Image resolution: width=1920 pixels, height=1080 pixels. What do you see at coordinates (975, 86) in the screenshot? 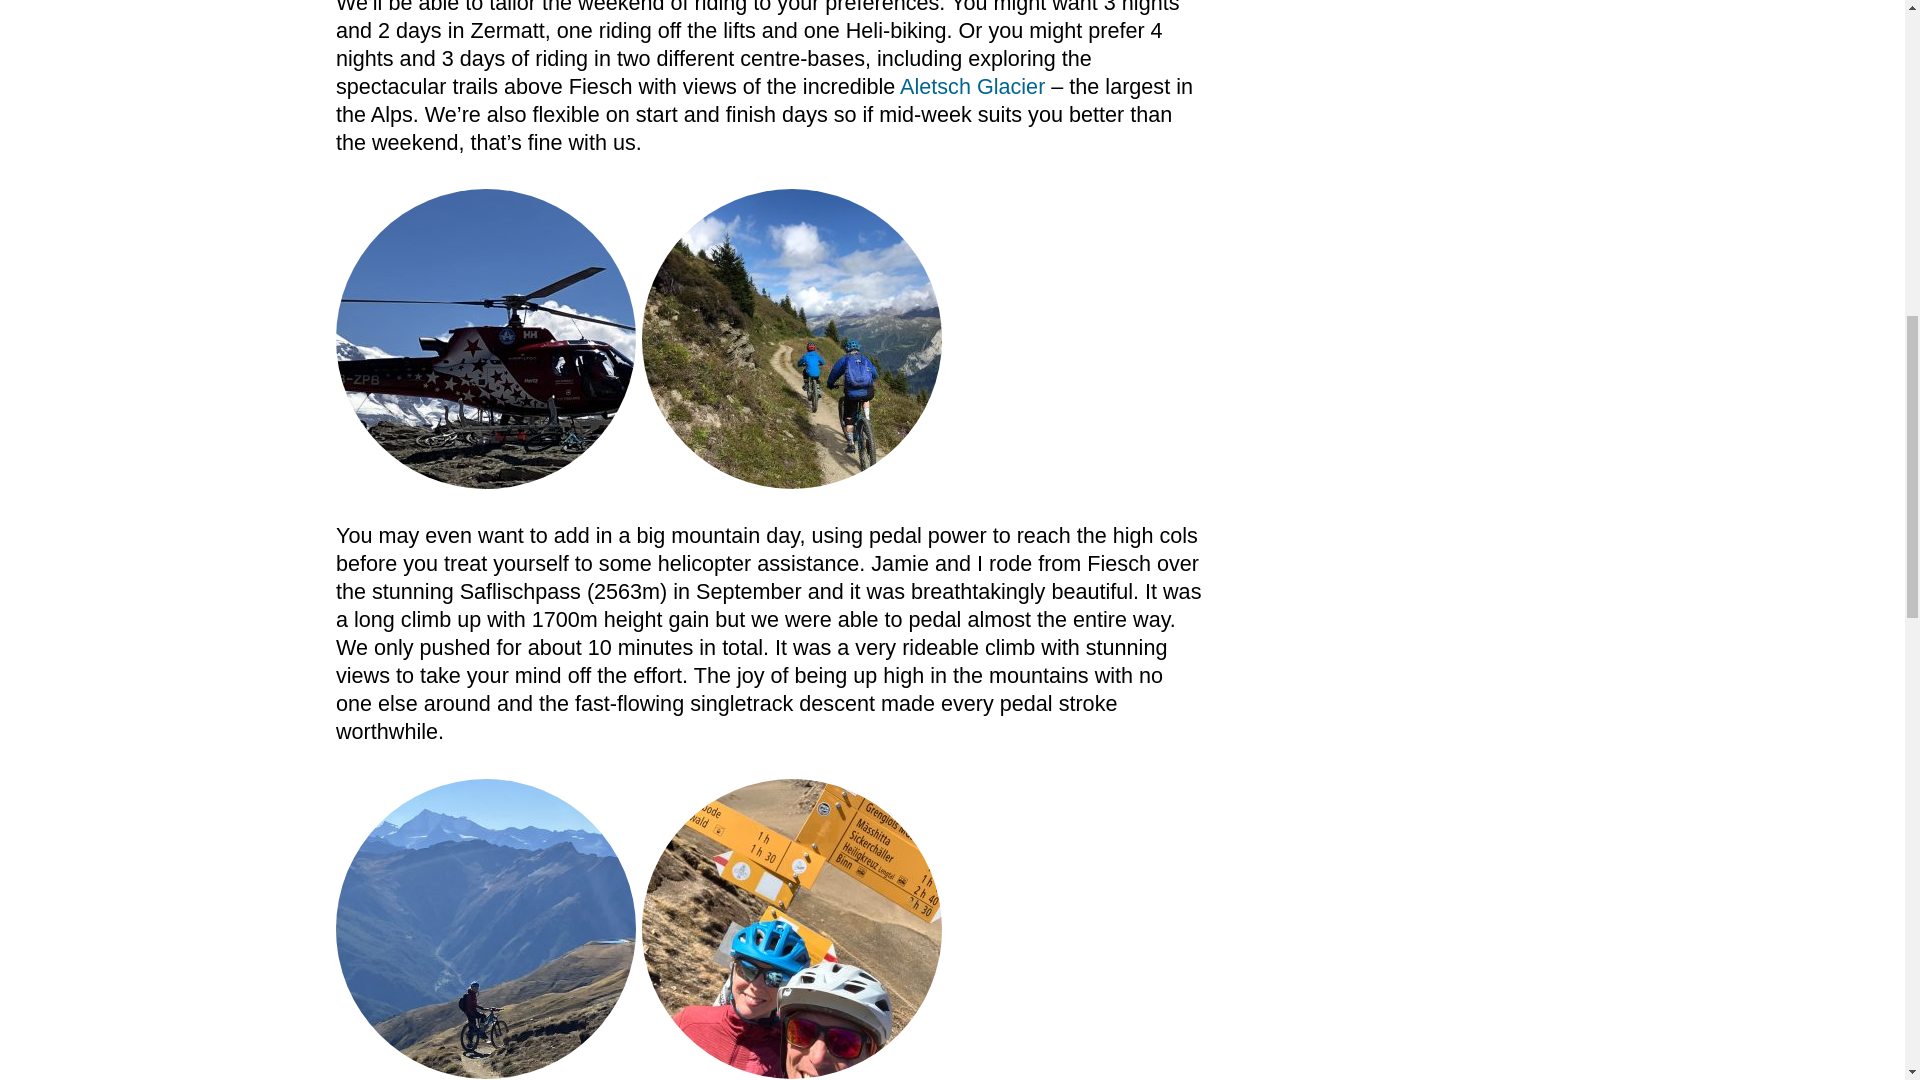
I see `Aletsch Glacier` at bounding box center [975, 86].